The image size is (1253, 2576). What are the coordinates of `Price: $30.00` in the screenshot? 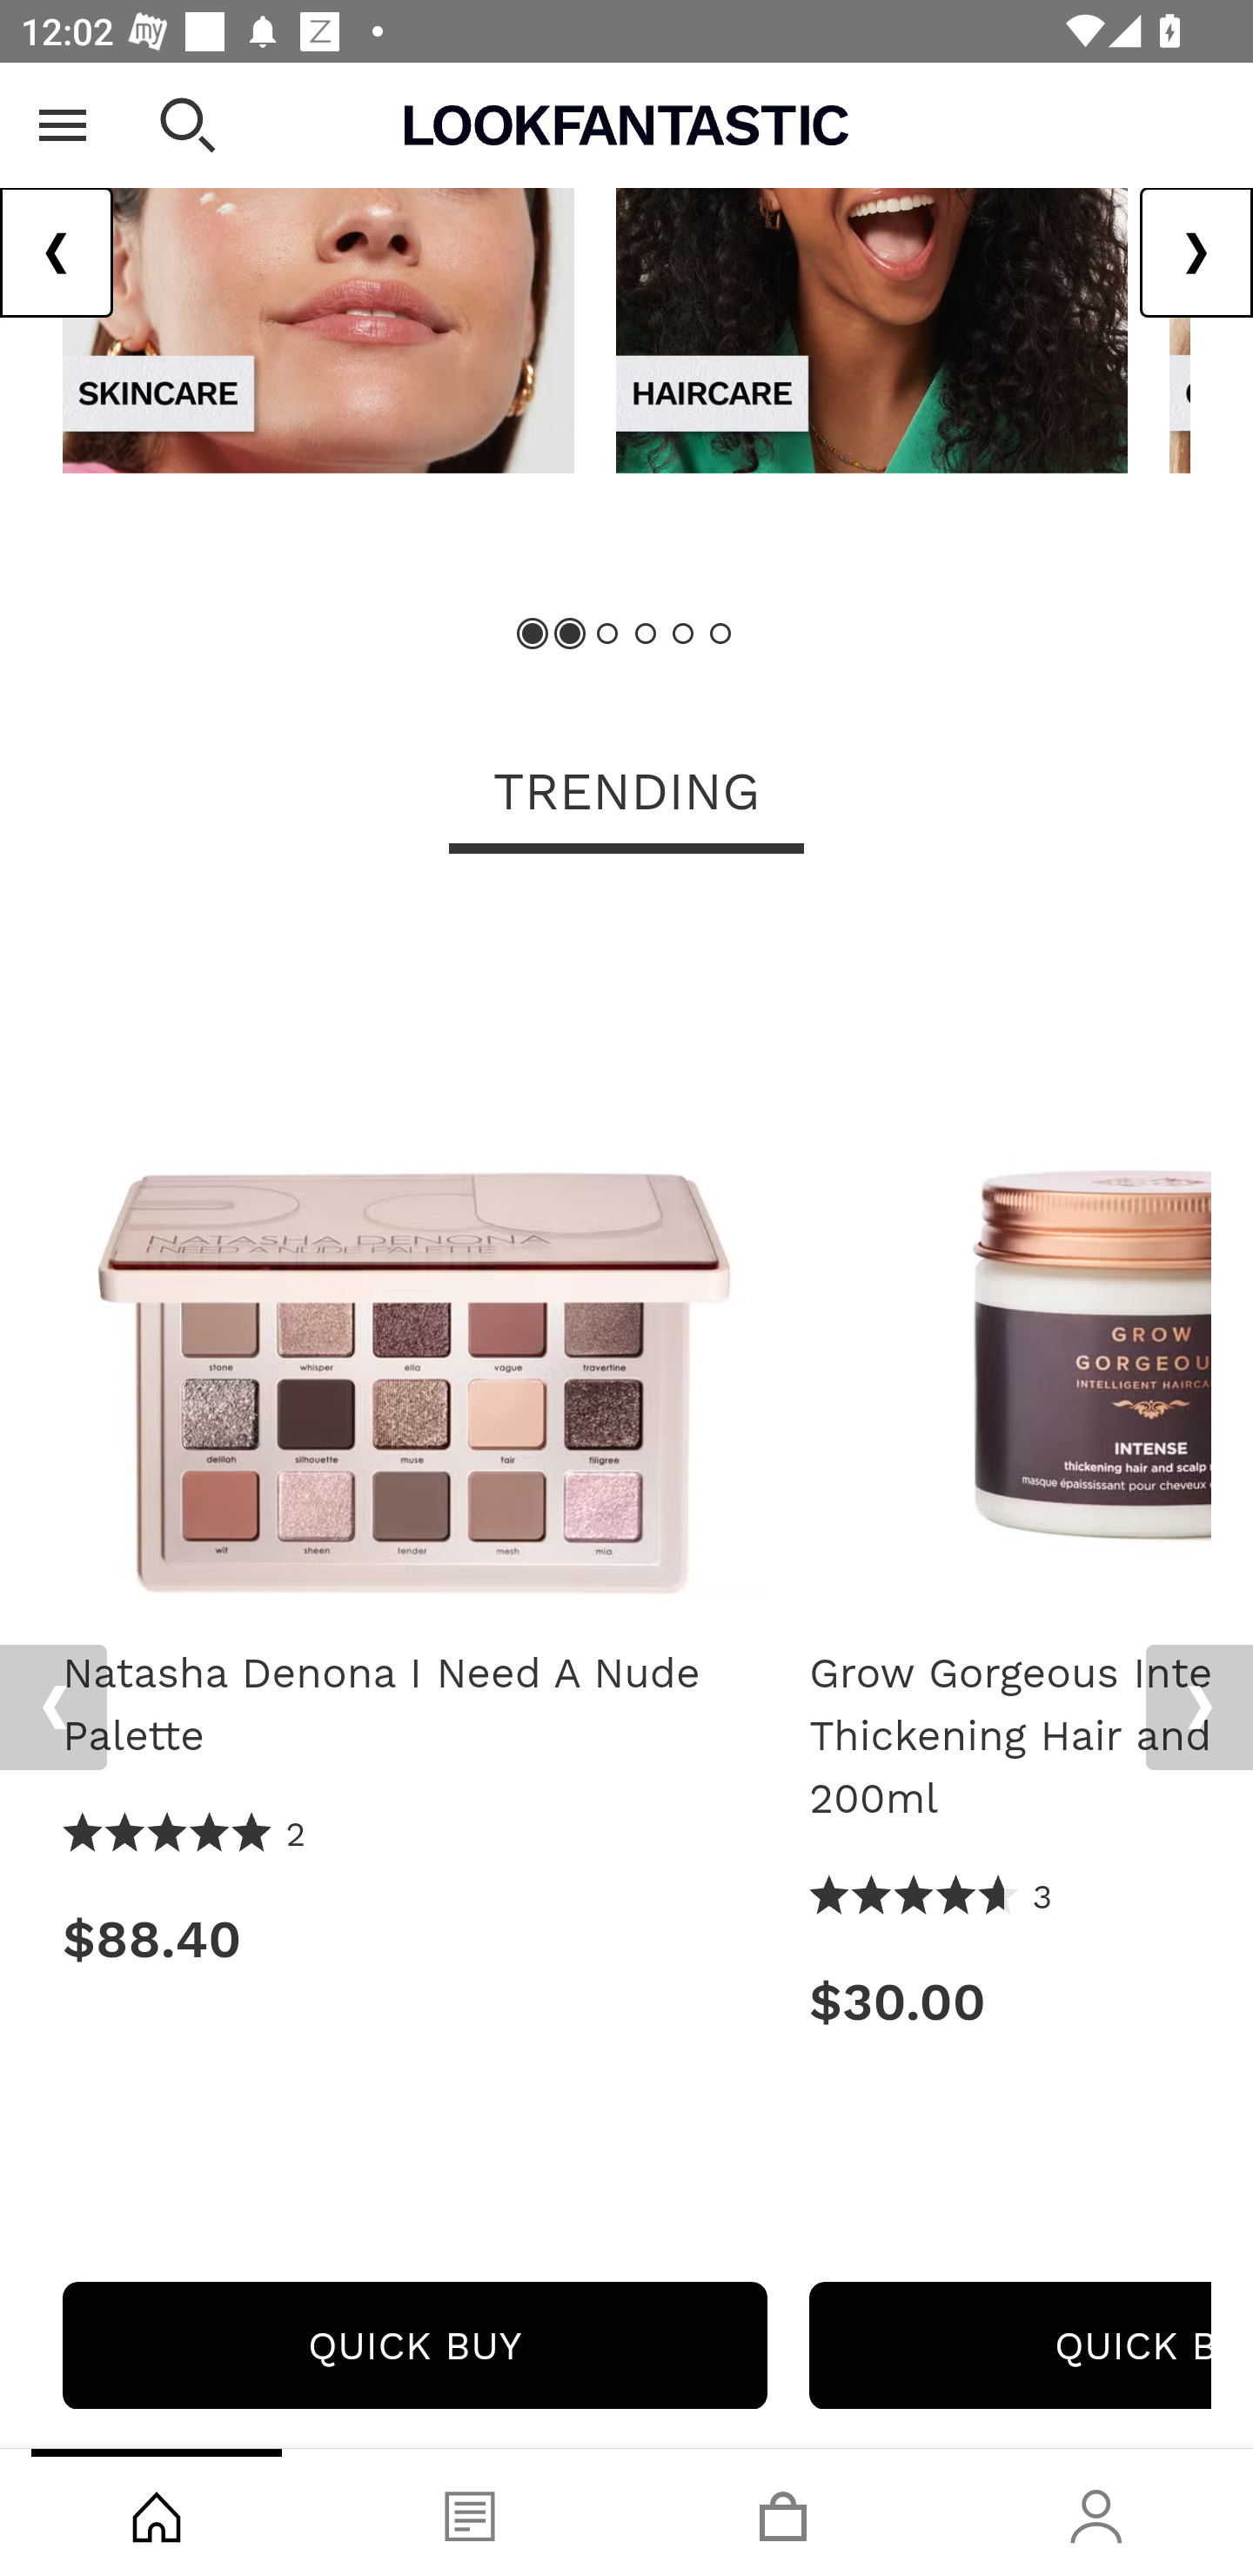 It's located at (1010, 2003).